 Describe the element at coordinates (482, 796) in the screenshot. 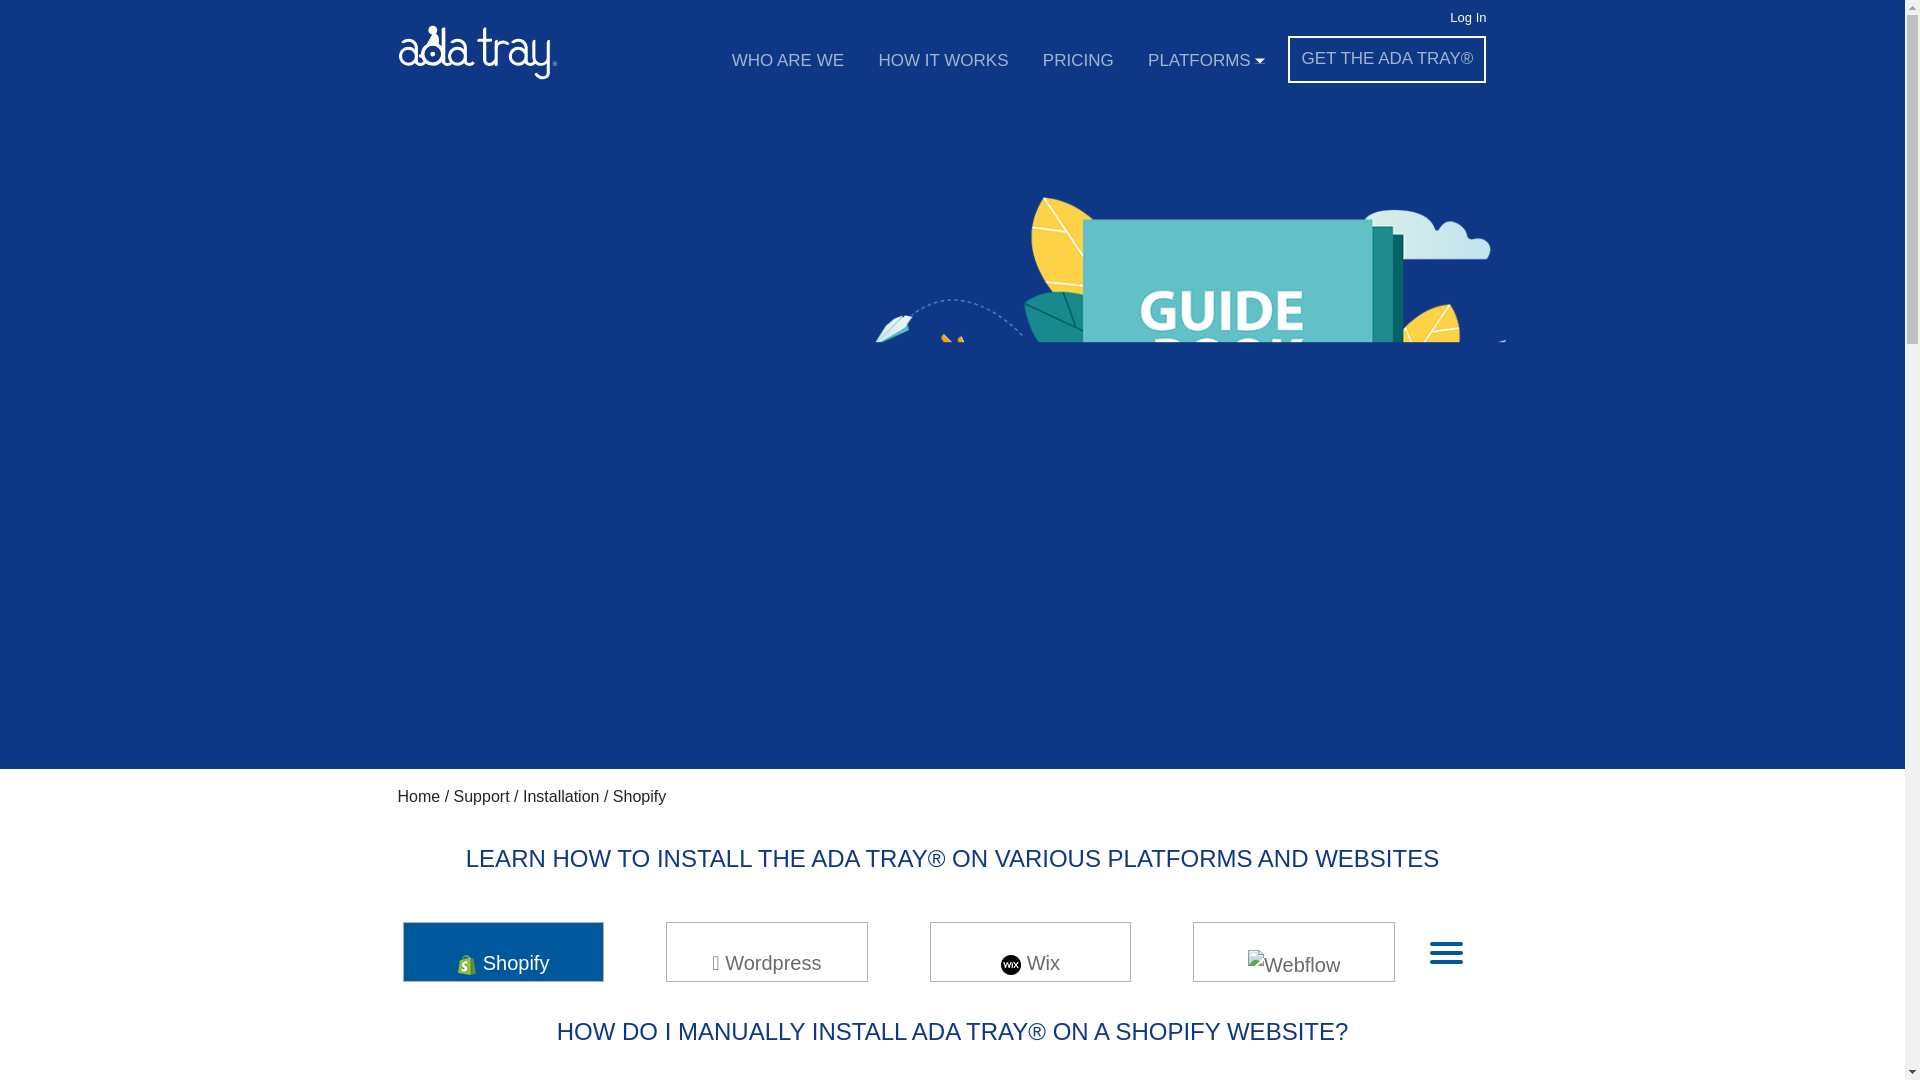

I see `Support` at that location.